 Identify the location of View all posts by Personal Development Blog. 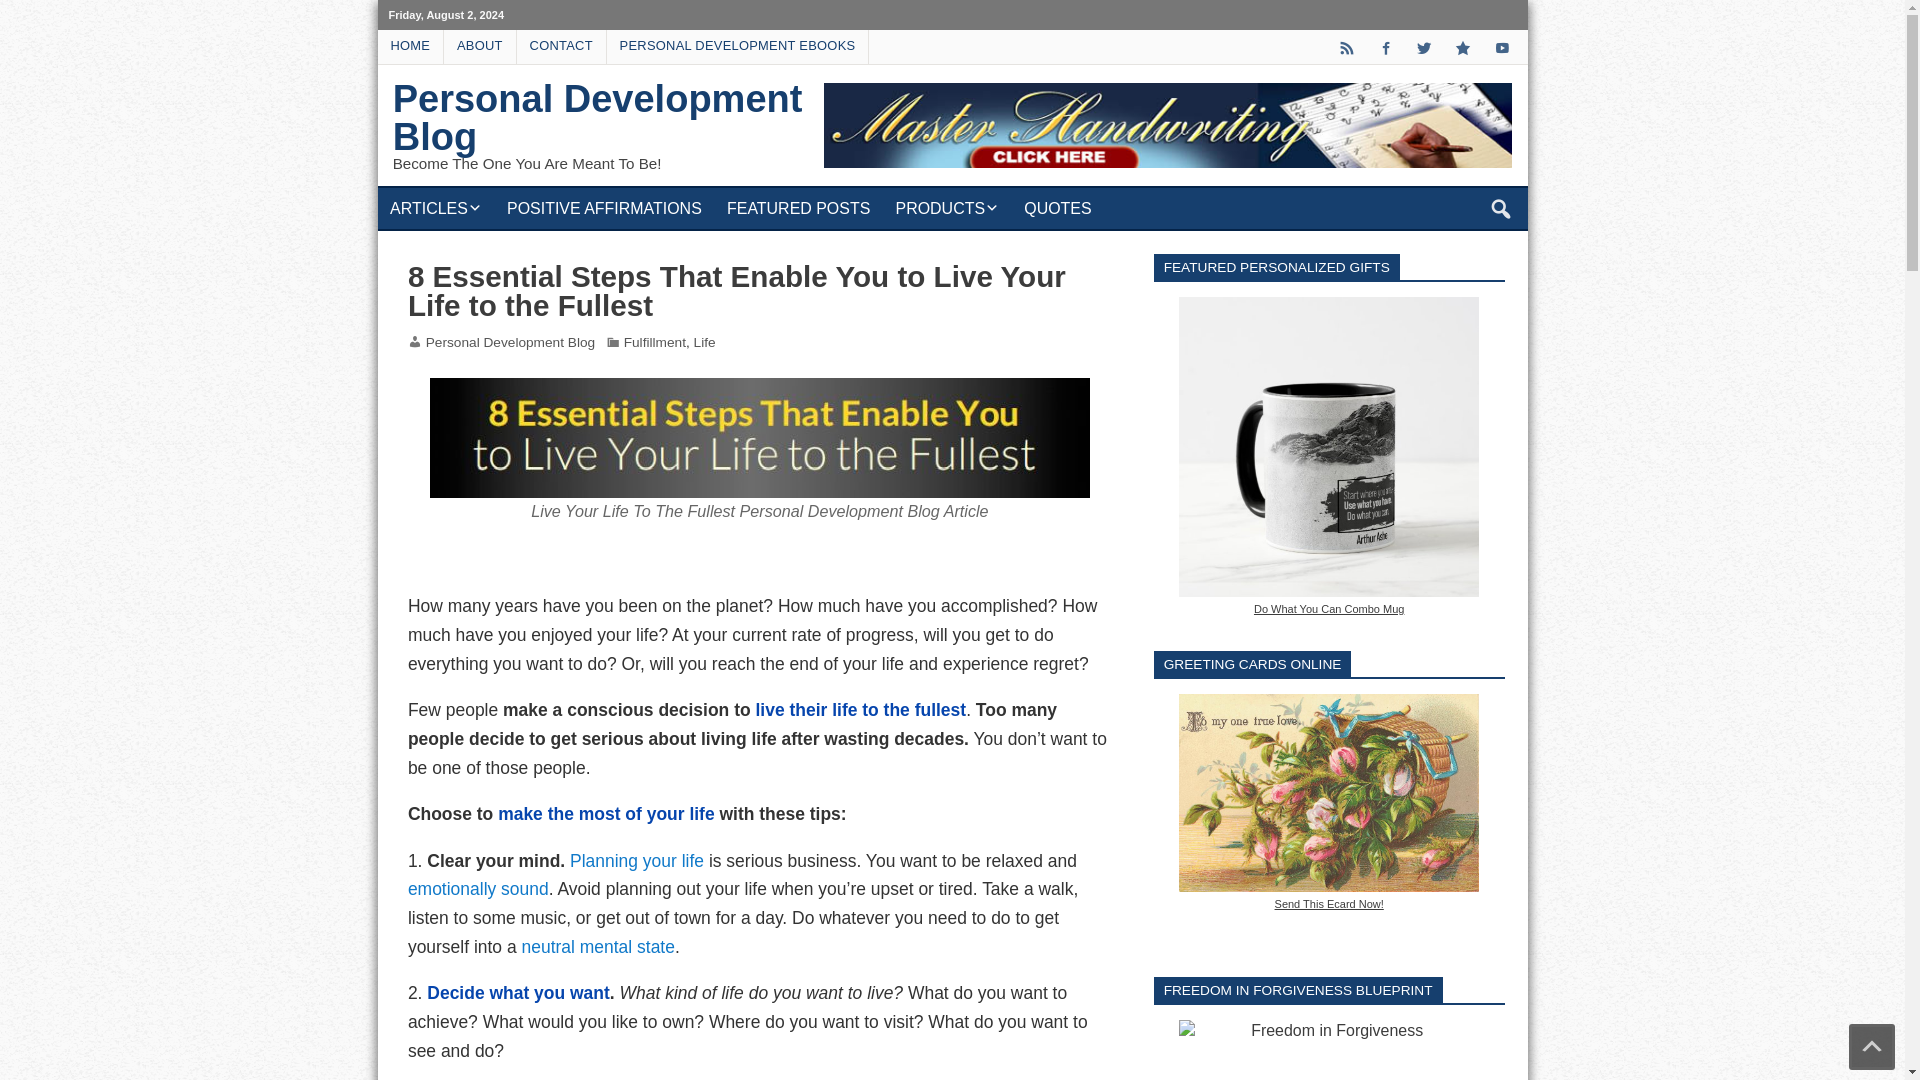
(510, 342).